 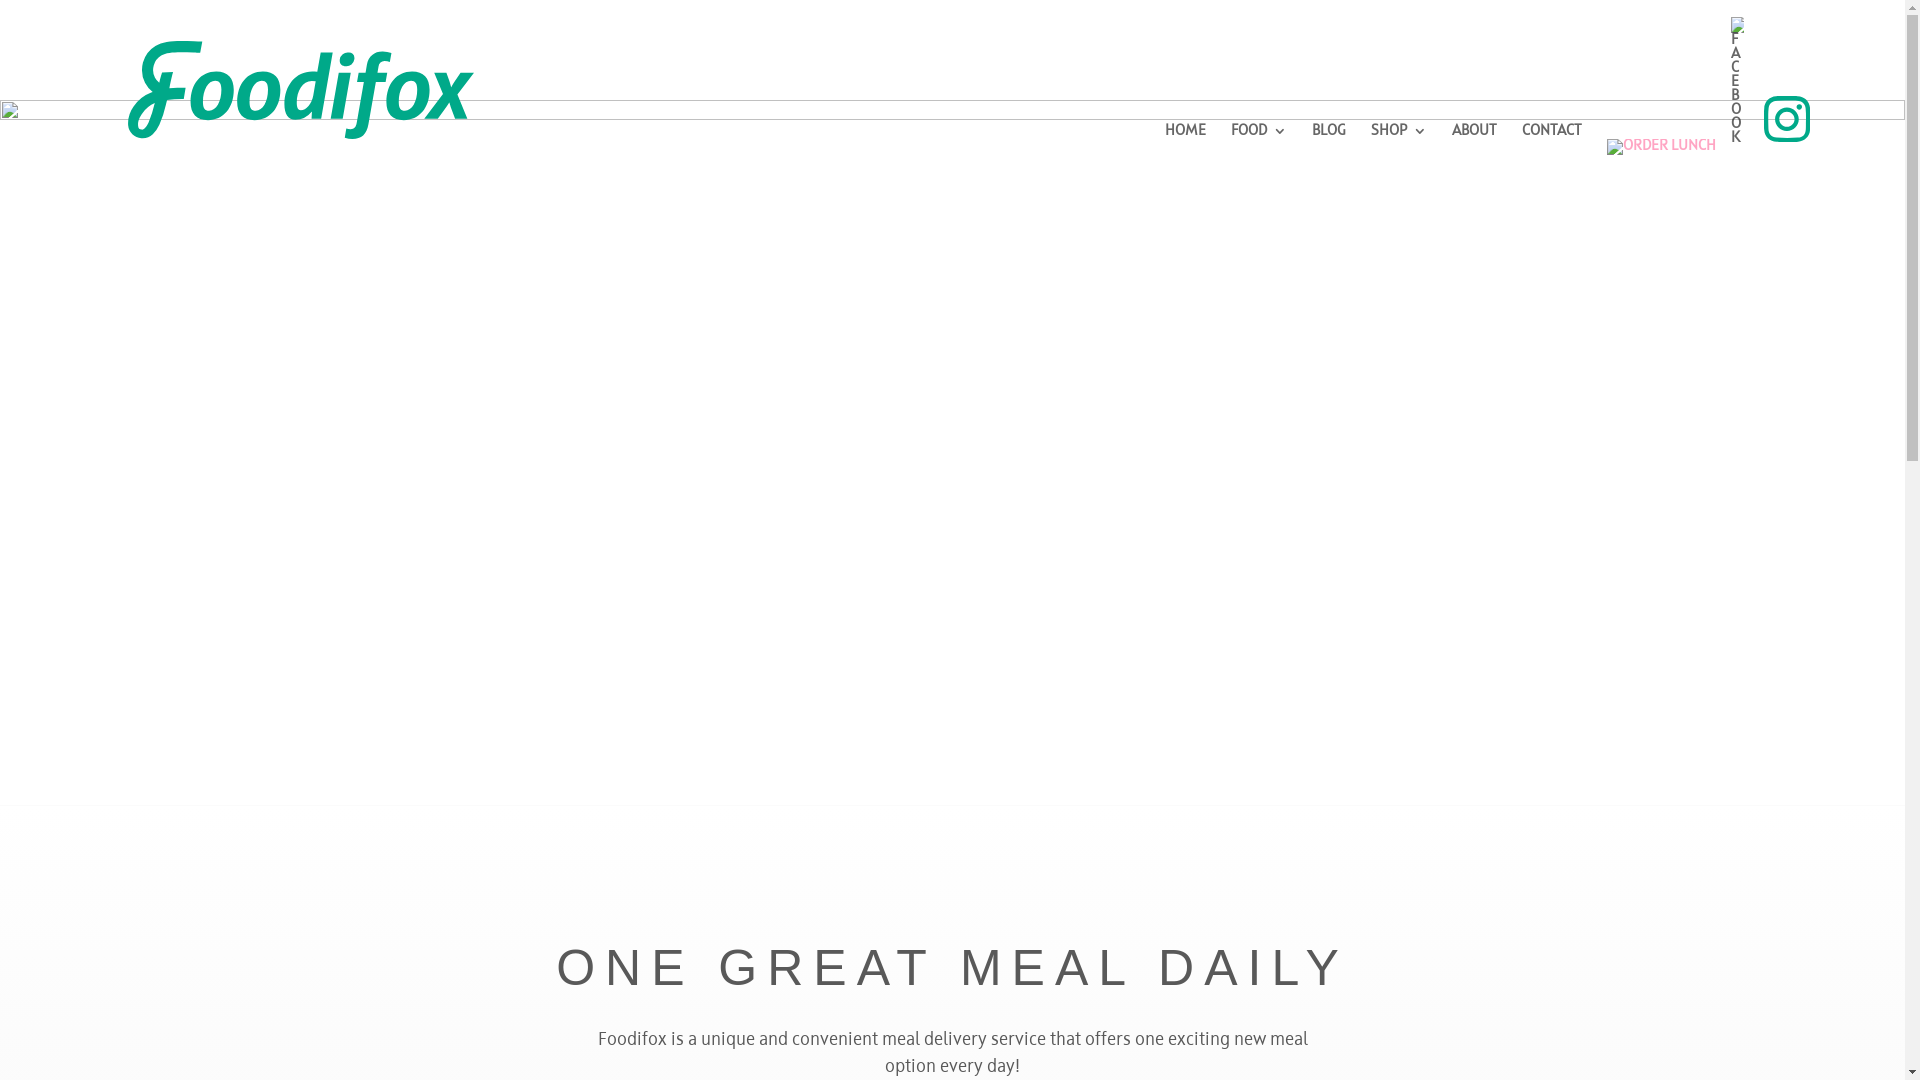 I want to click on BLOG, so click(x=1329, y=141).